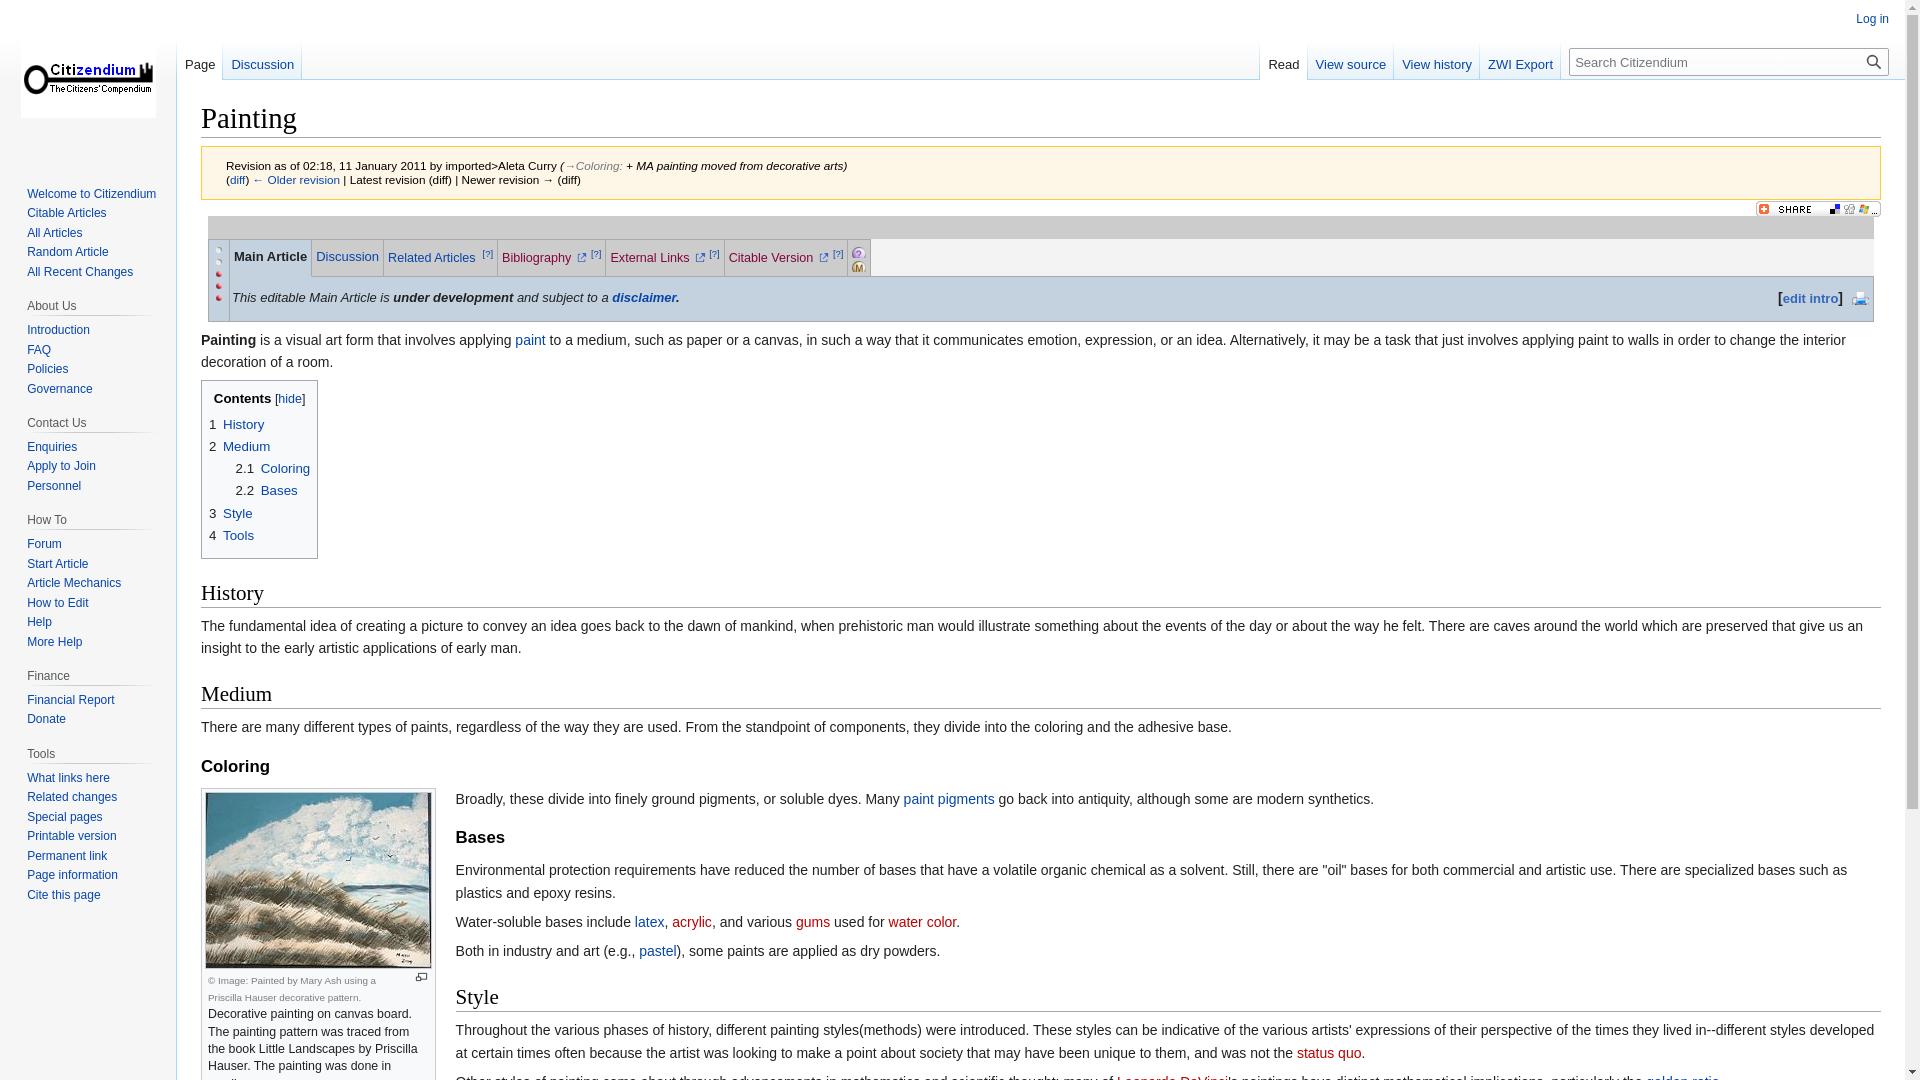  What do you see at coordinates (432, 257) in the screenshot?
I see `Related Articles` at bounding box center [432, 257].